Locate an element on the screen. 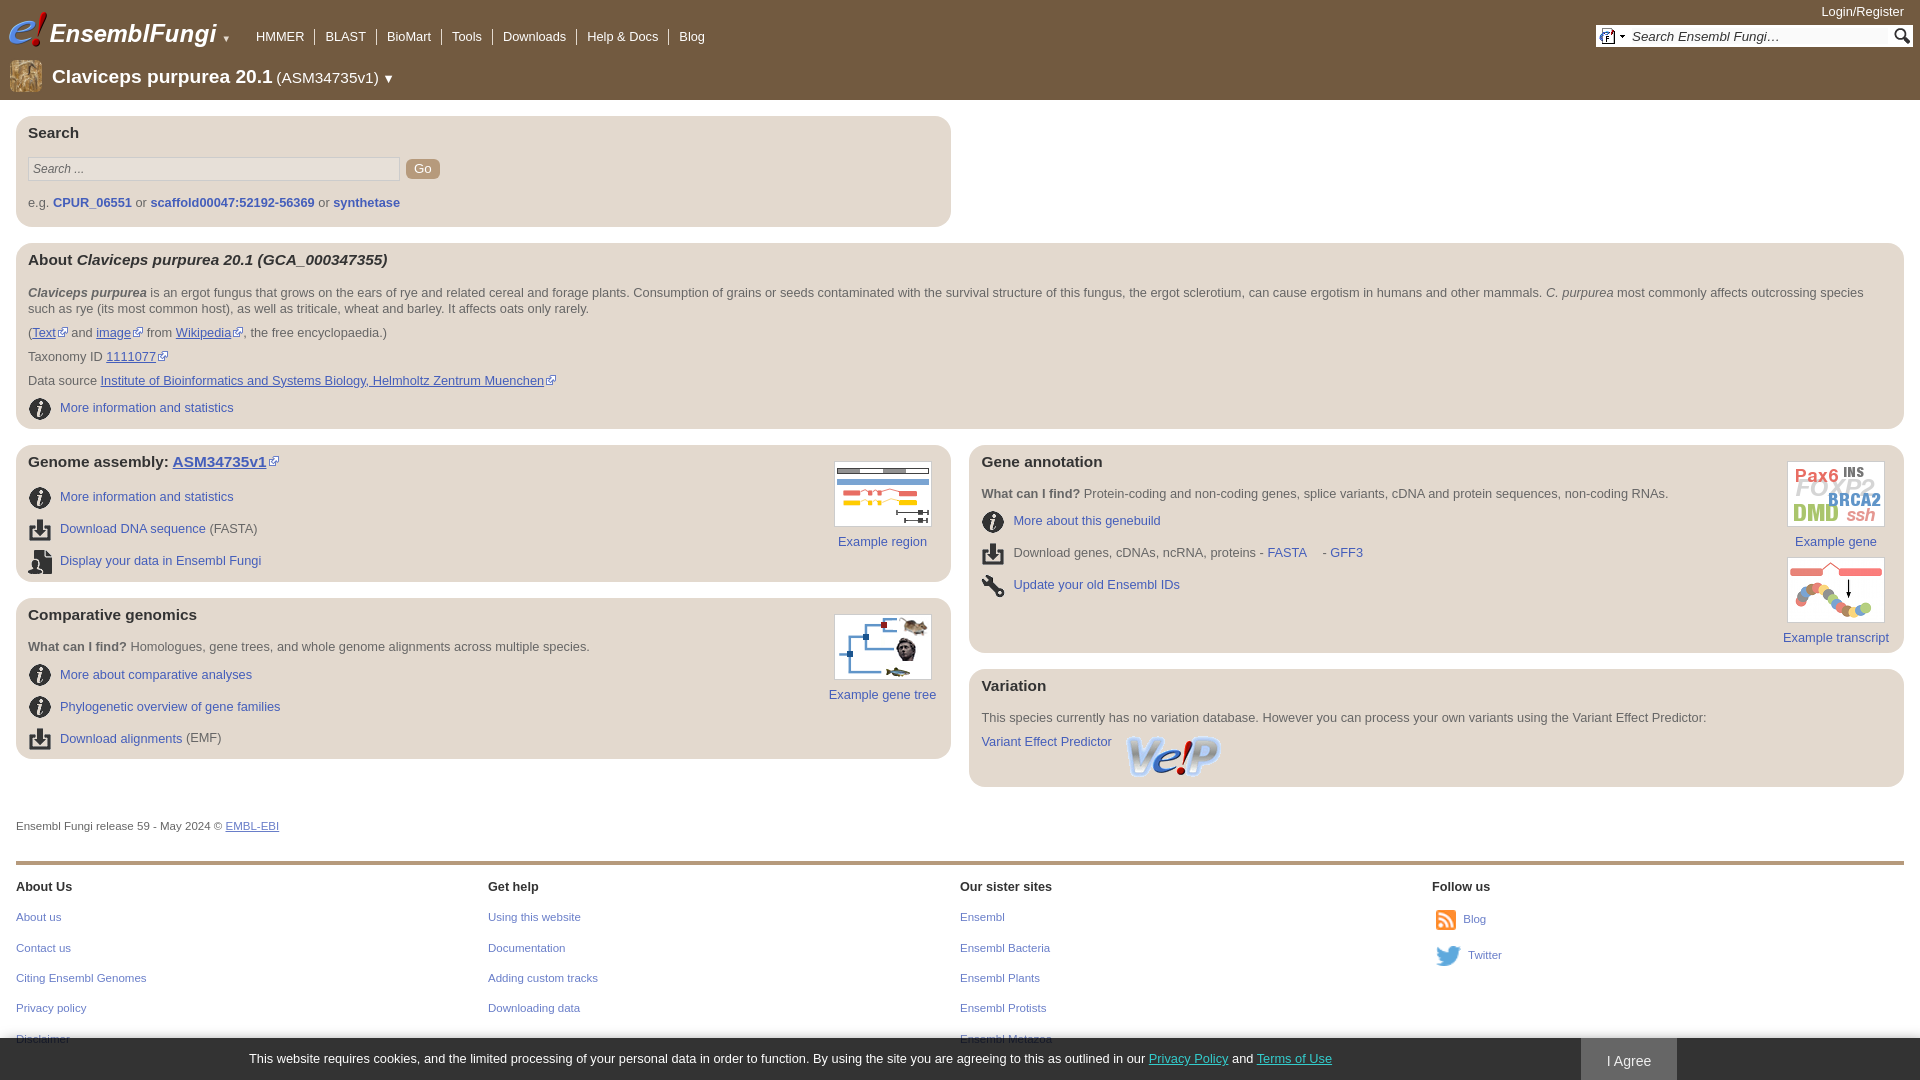 This screenshot has width=1920, height=1080. Go is located at coordinates (422, 168).